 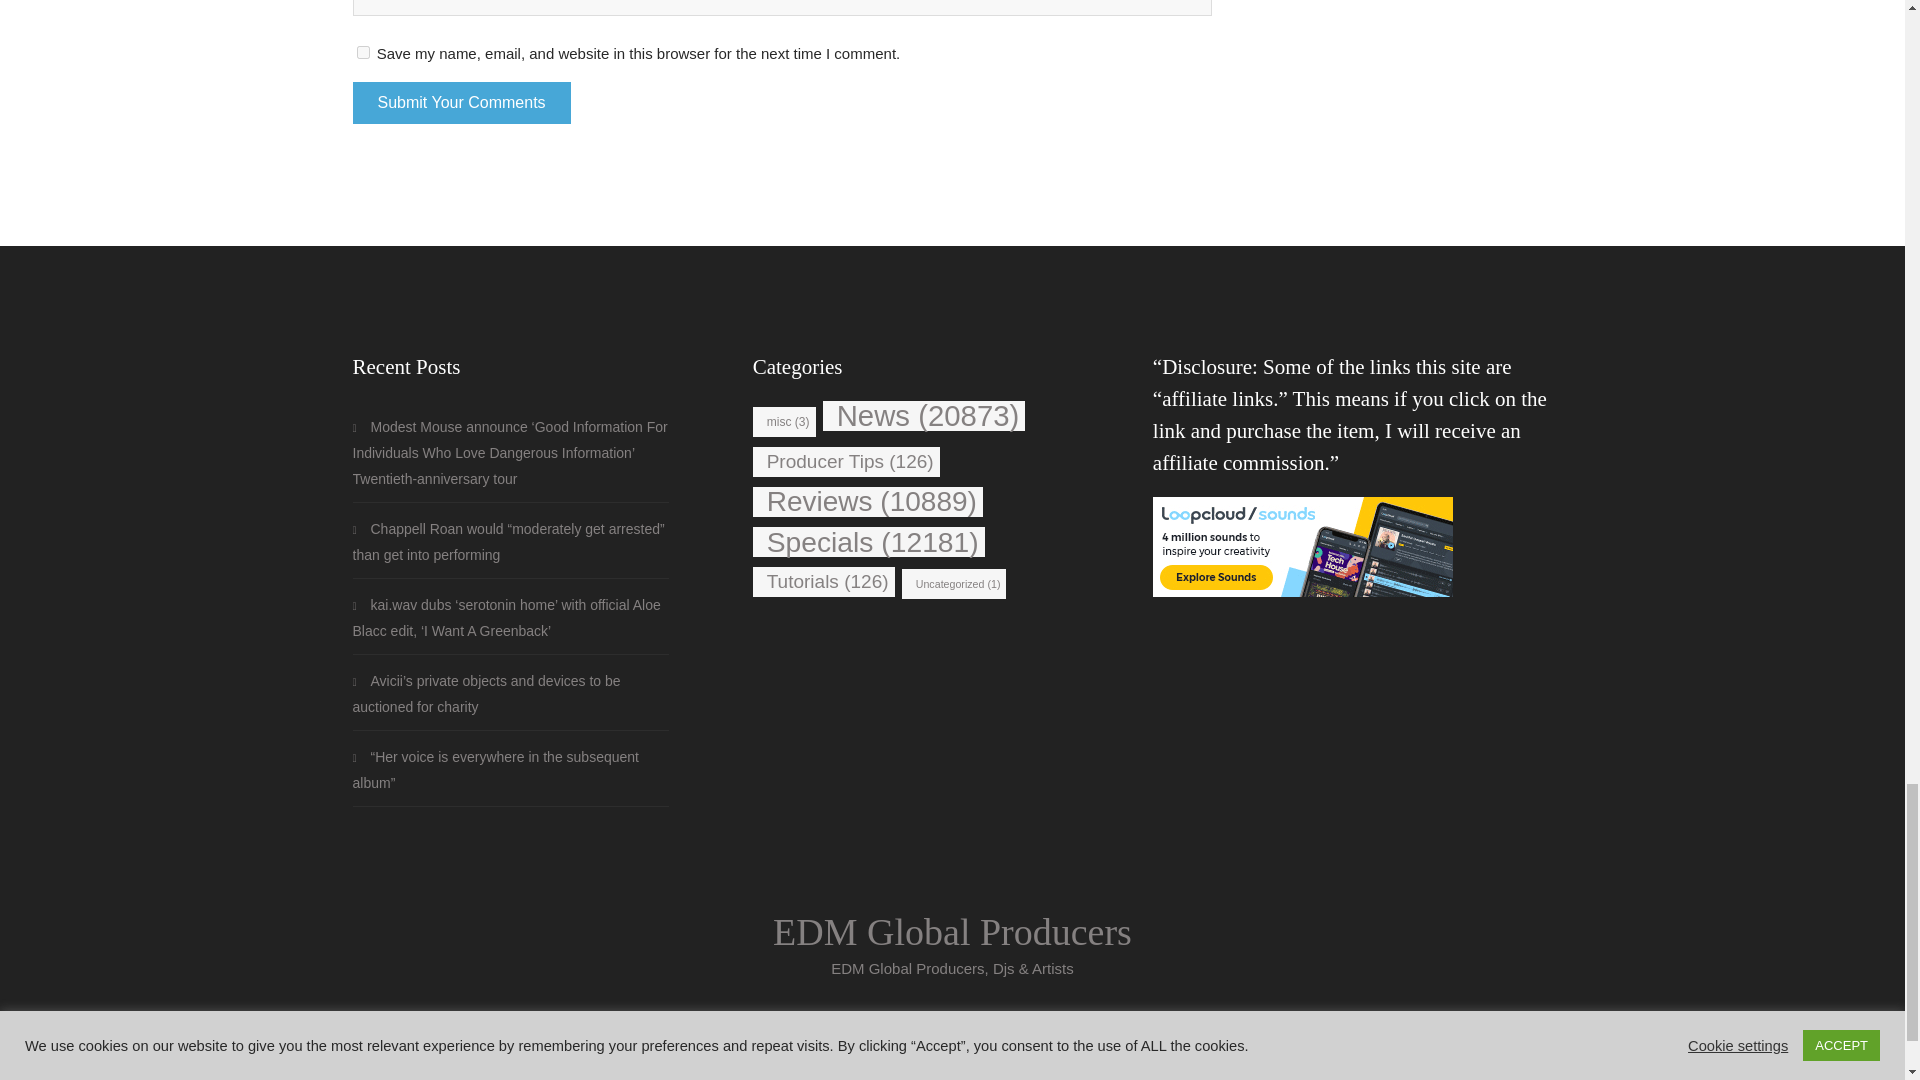 What do you see at coordinates (362, 52) in the screenshot?
I see `yes` at bounding box center [362, 52].